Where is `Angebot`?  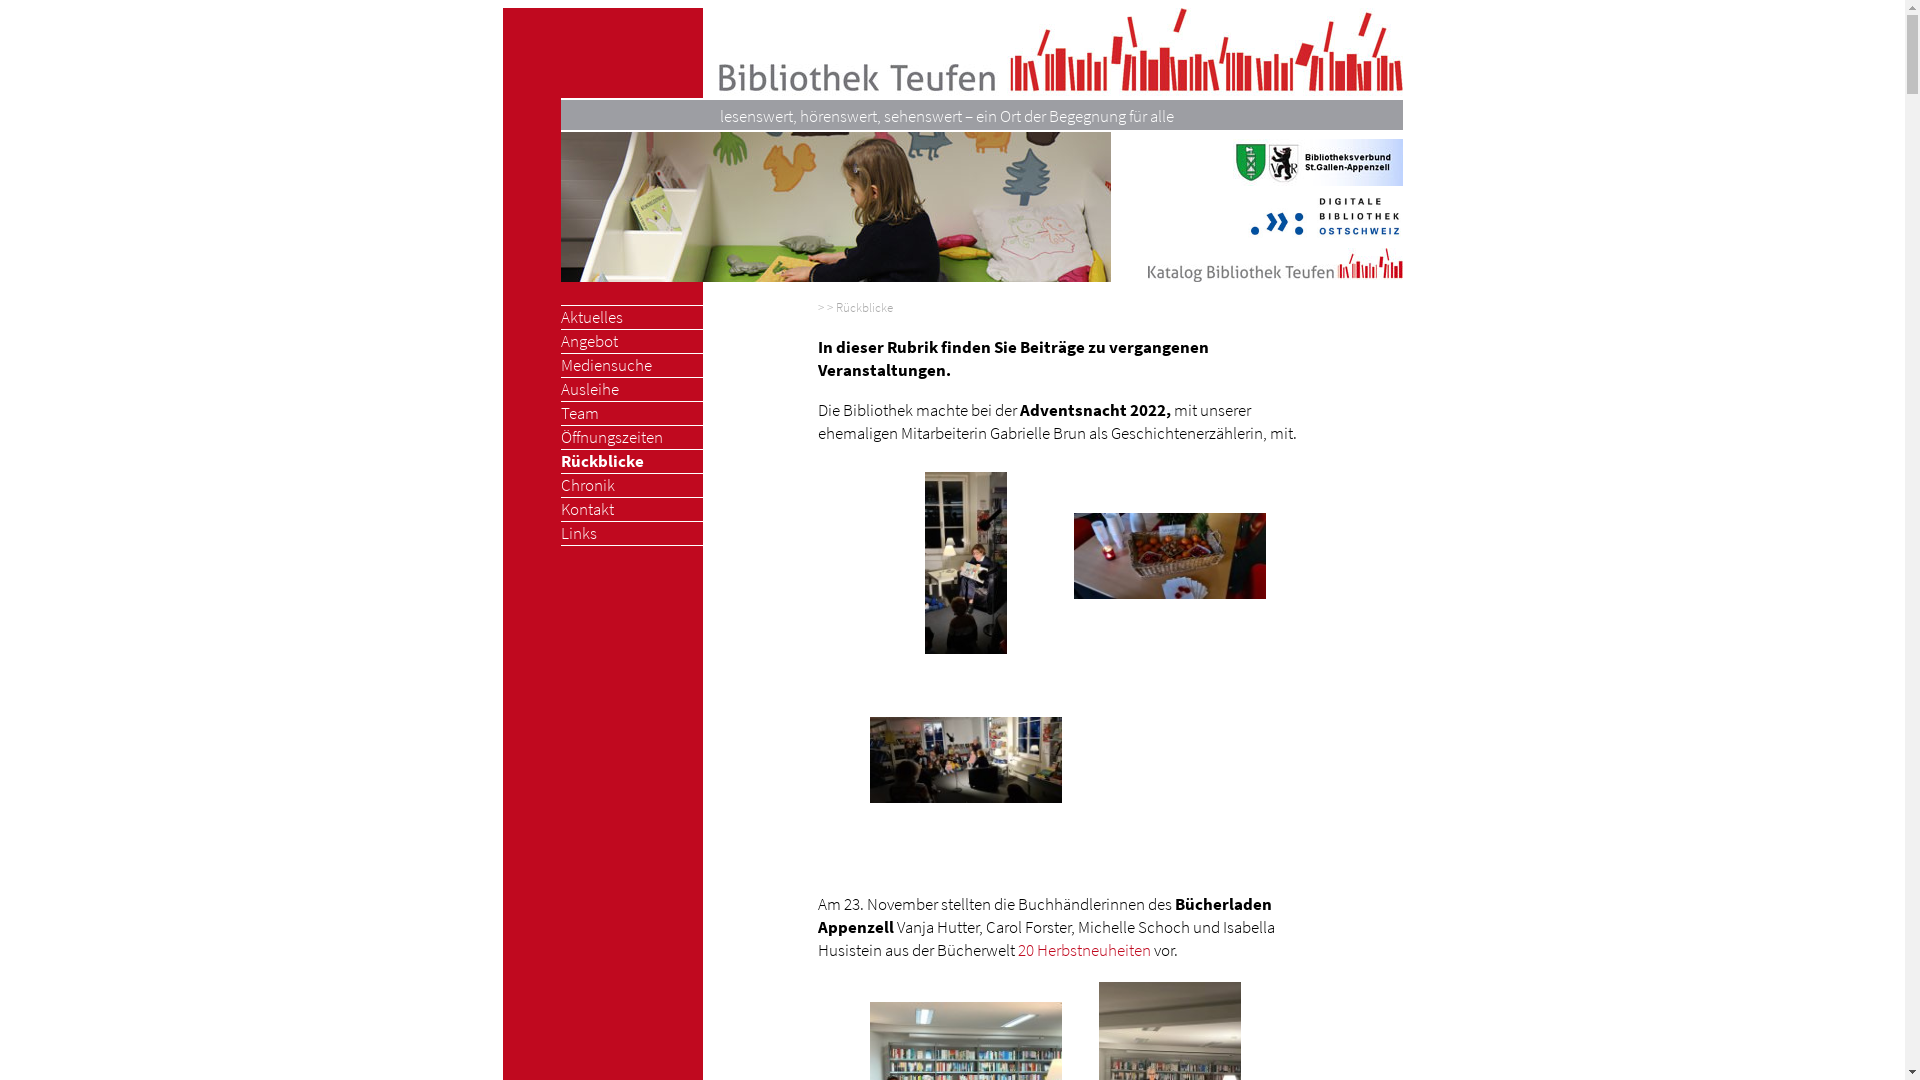
Angebot is located at coordinates (588, 342).